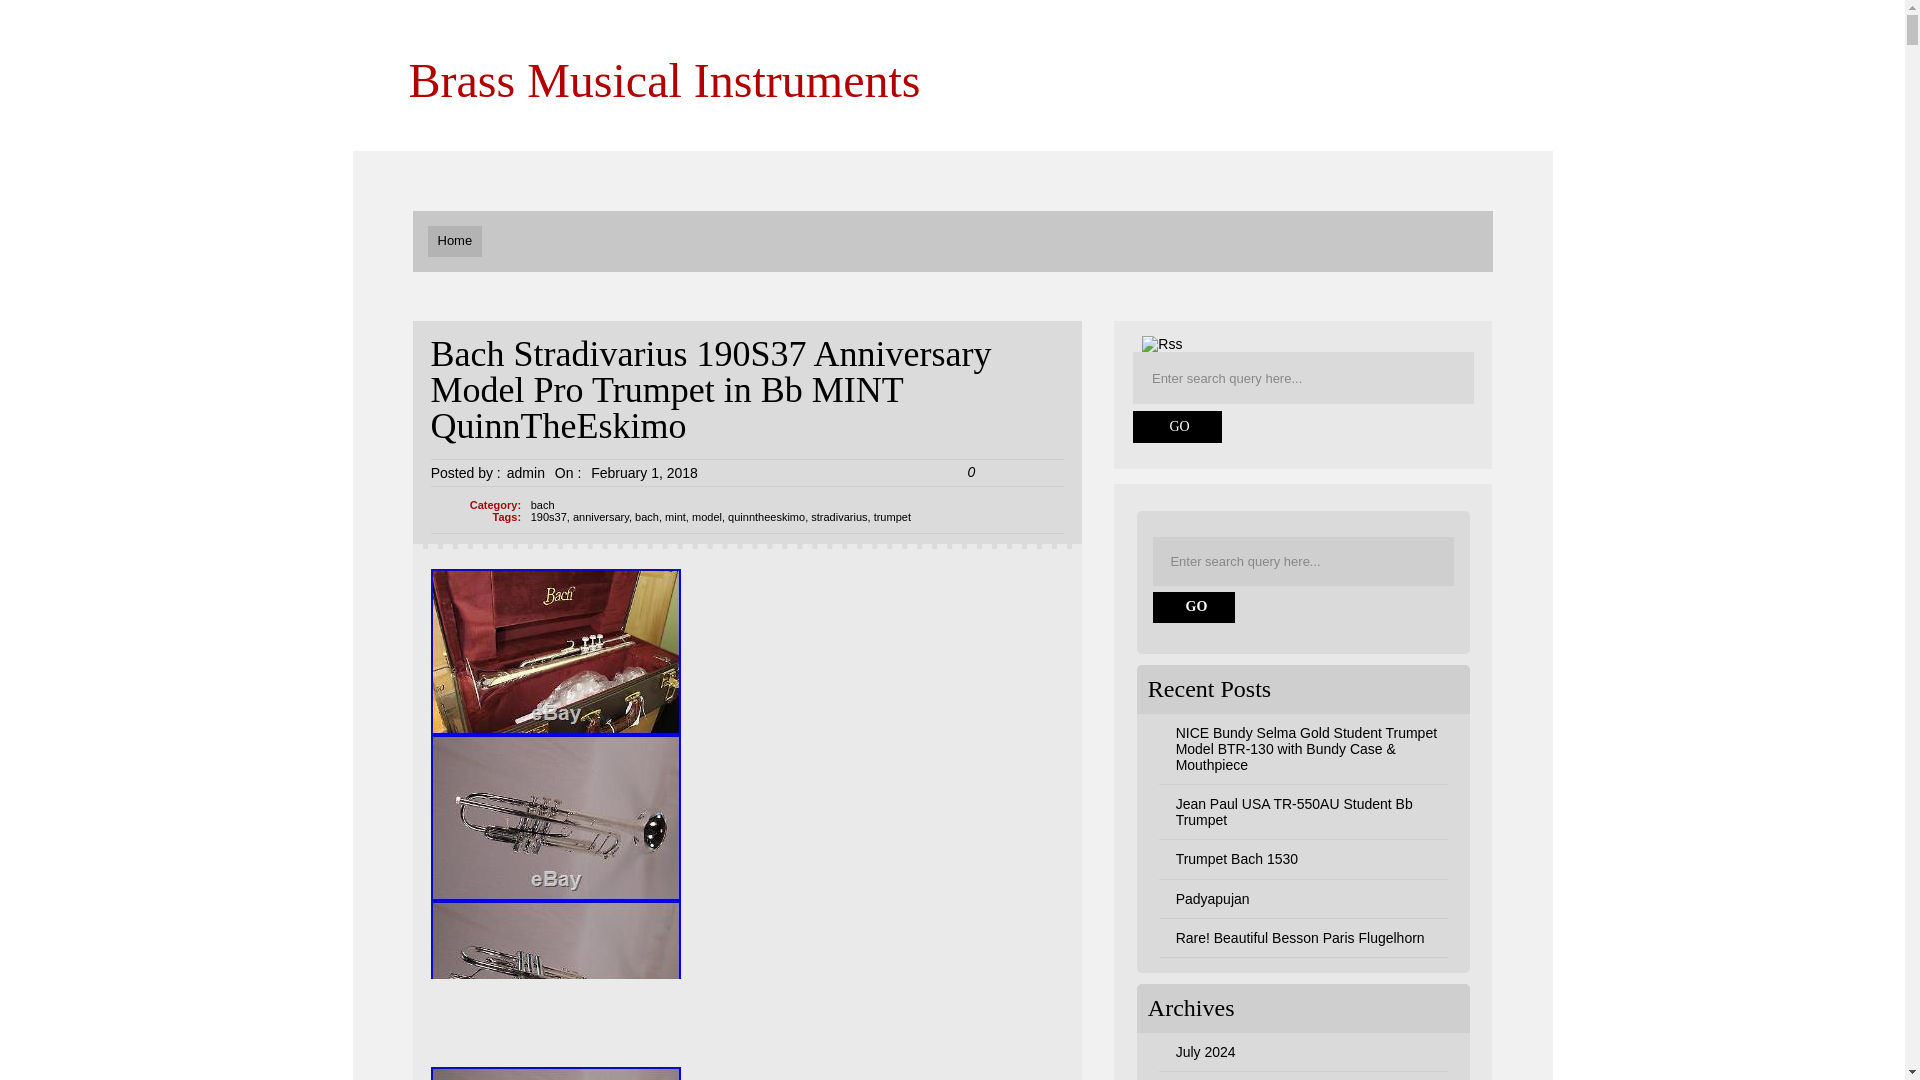 The image size is (1920, 1080). Describe the element at coordinates (838, 516) in the screenshot. I see `stradivarius` at that location.